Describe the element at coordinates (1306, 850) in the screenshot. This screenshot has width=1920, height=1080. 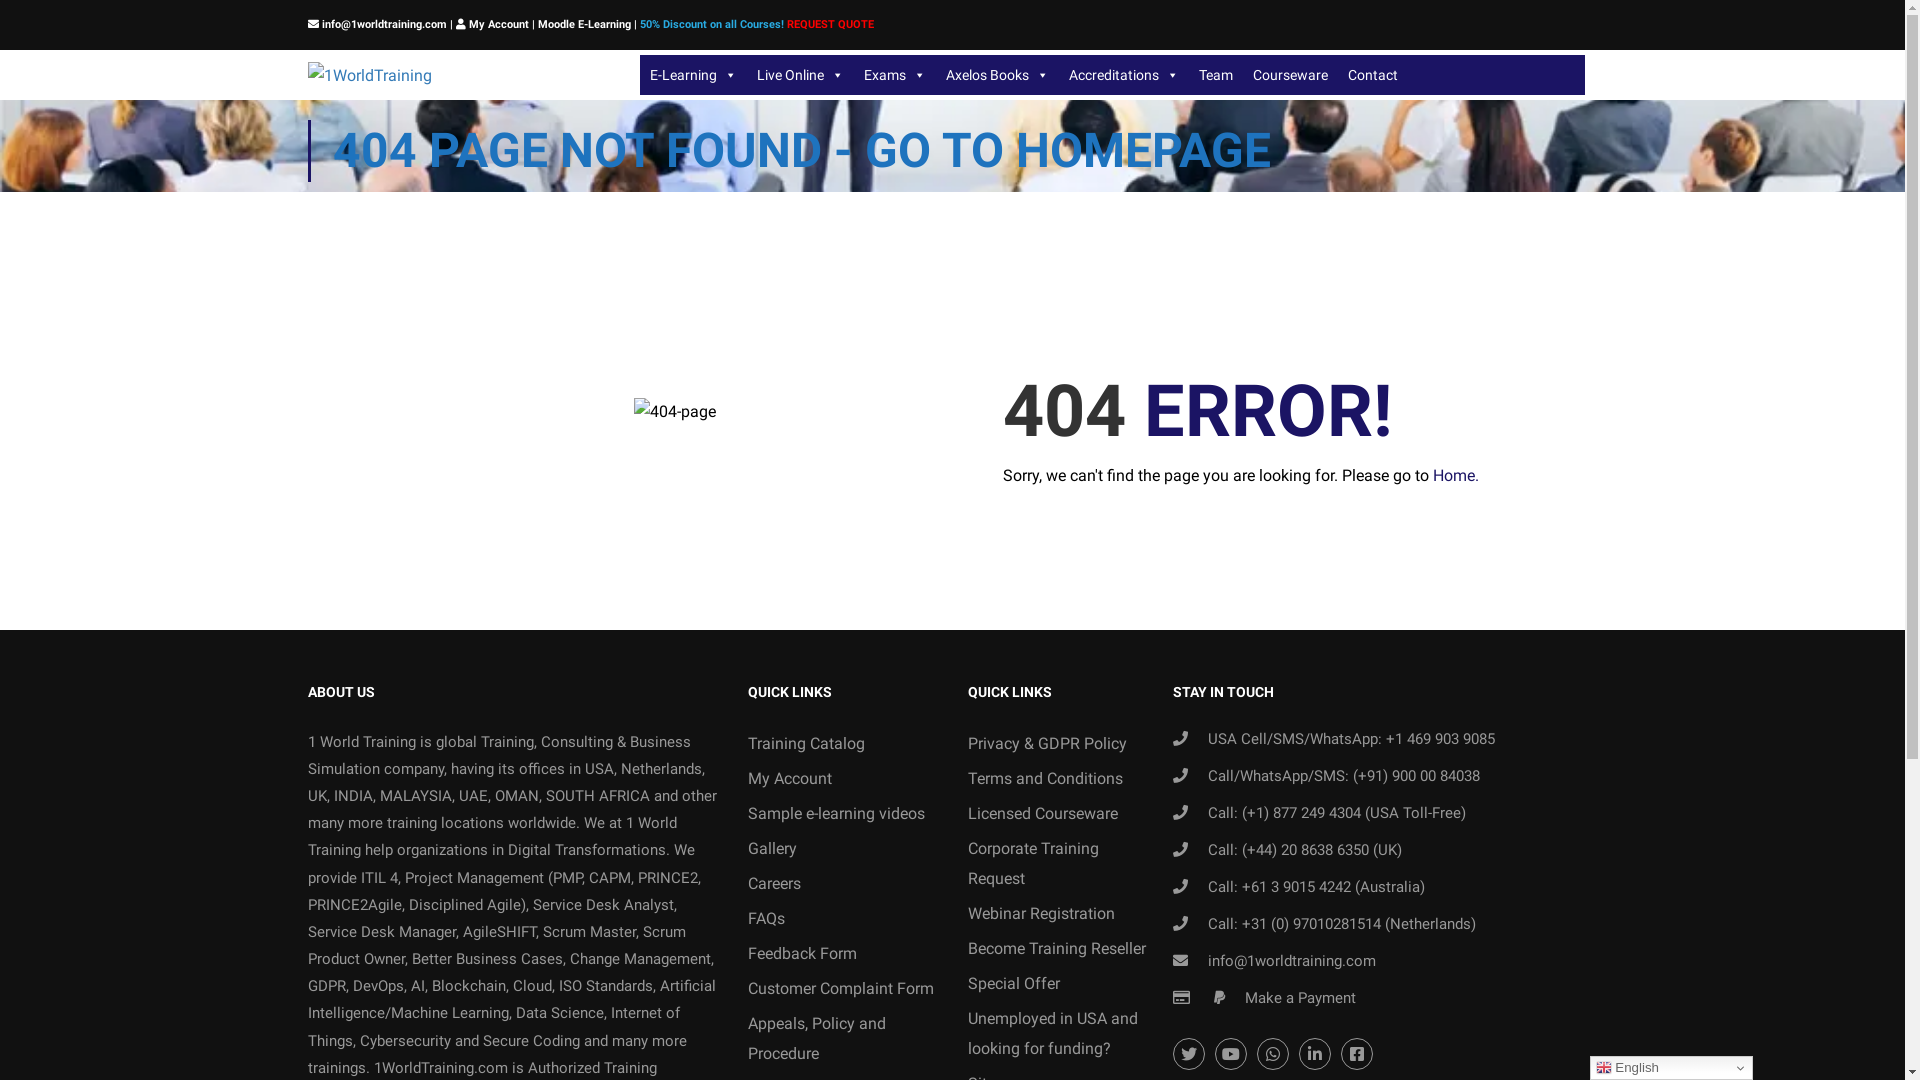
I see `(+44) 20 8638 6350` at that location.